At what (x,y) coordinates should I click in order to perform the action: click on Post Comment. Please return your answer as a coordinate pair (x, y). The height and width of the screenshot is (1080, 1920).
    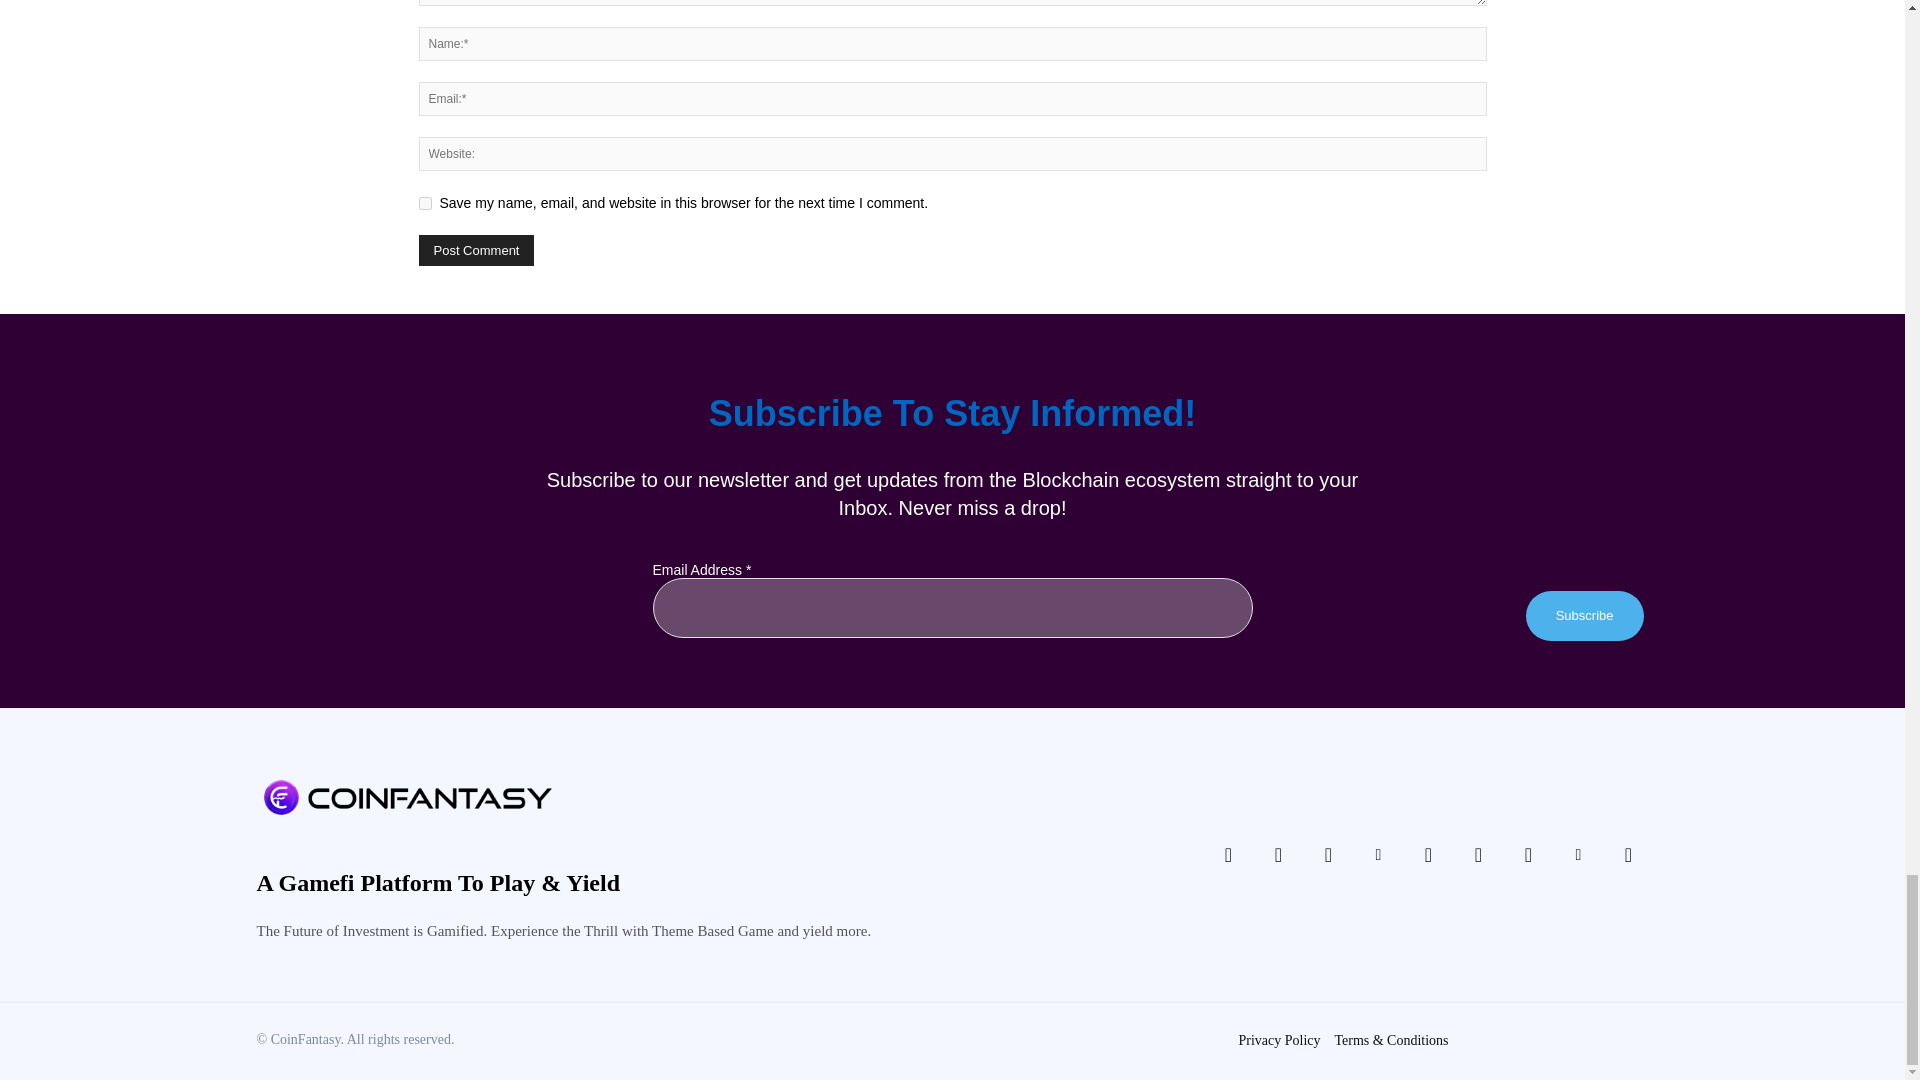
    Looking at the image, I should click on (476, 250).